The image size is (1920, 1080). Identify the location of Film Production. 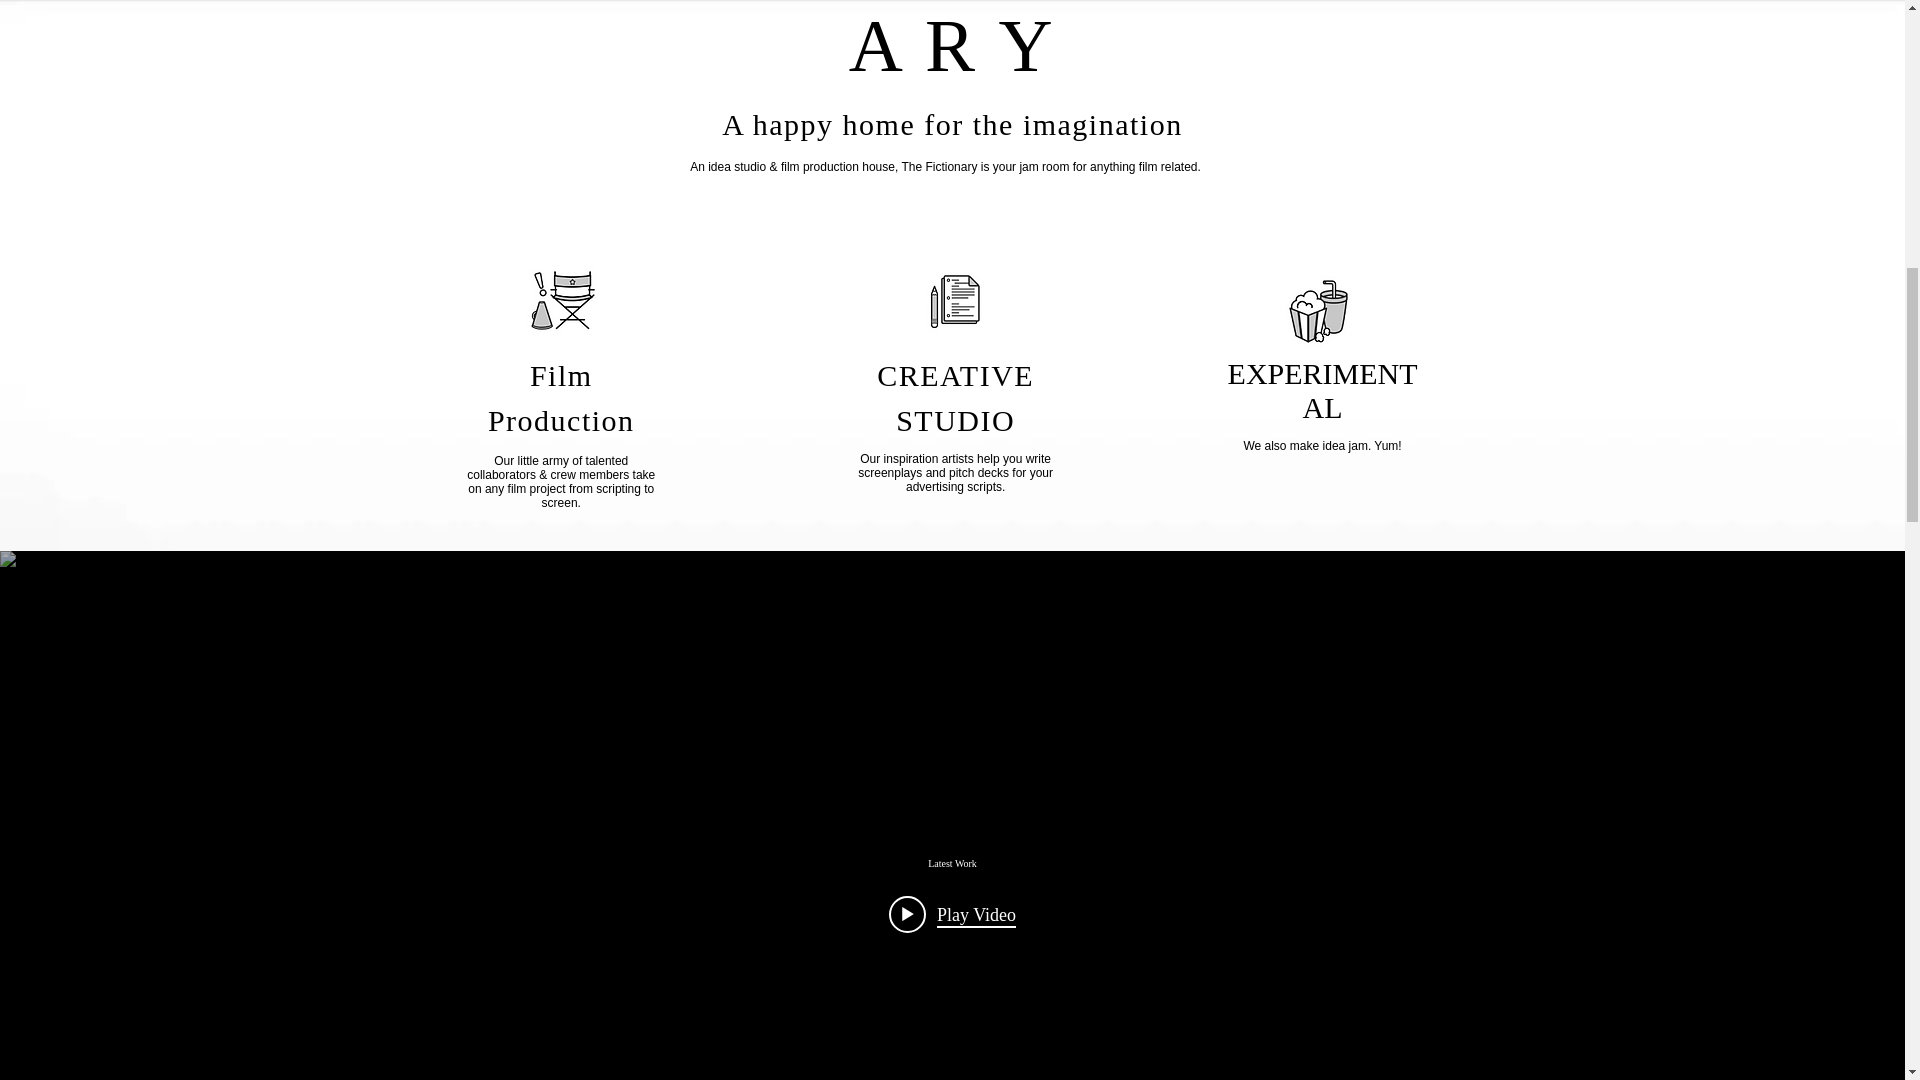
(561, 398).